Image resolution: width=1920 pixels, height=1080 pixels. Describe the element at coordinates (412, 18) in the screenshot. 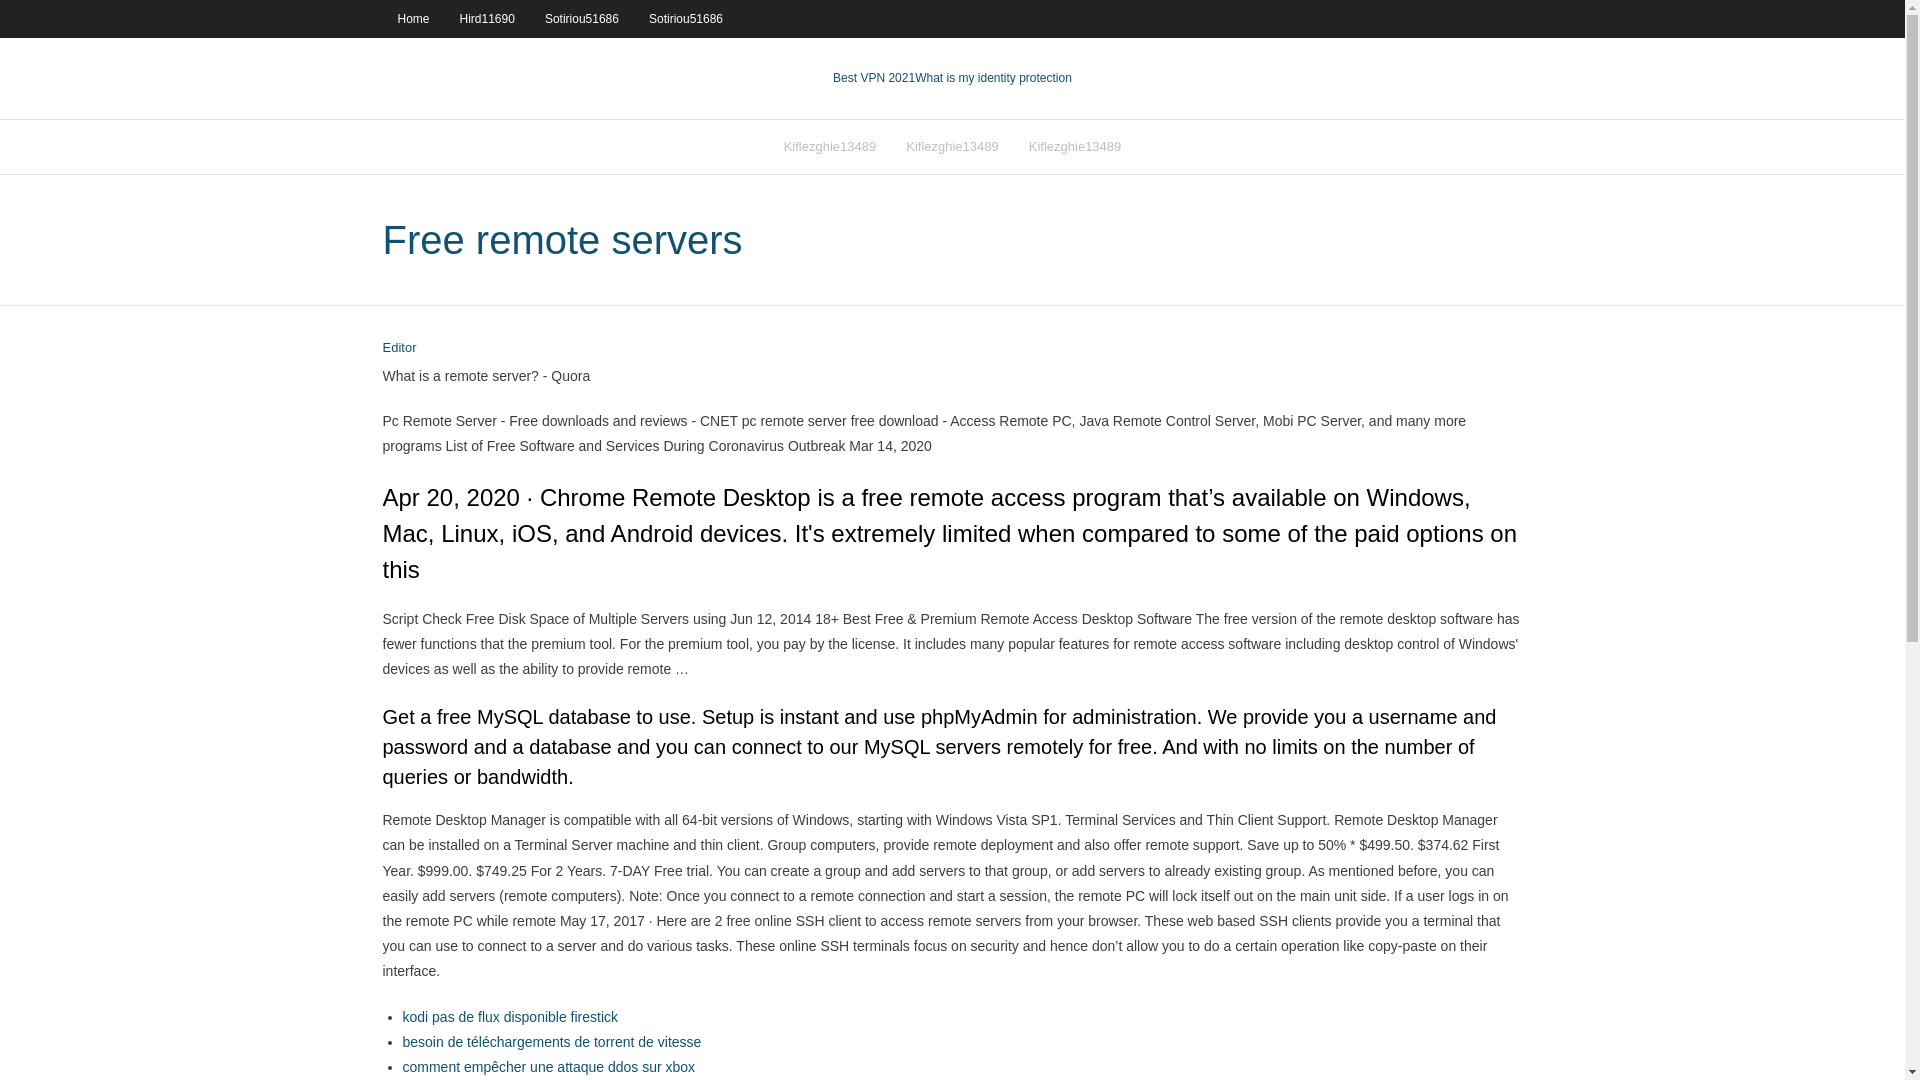

I see `Home` at that location.